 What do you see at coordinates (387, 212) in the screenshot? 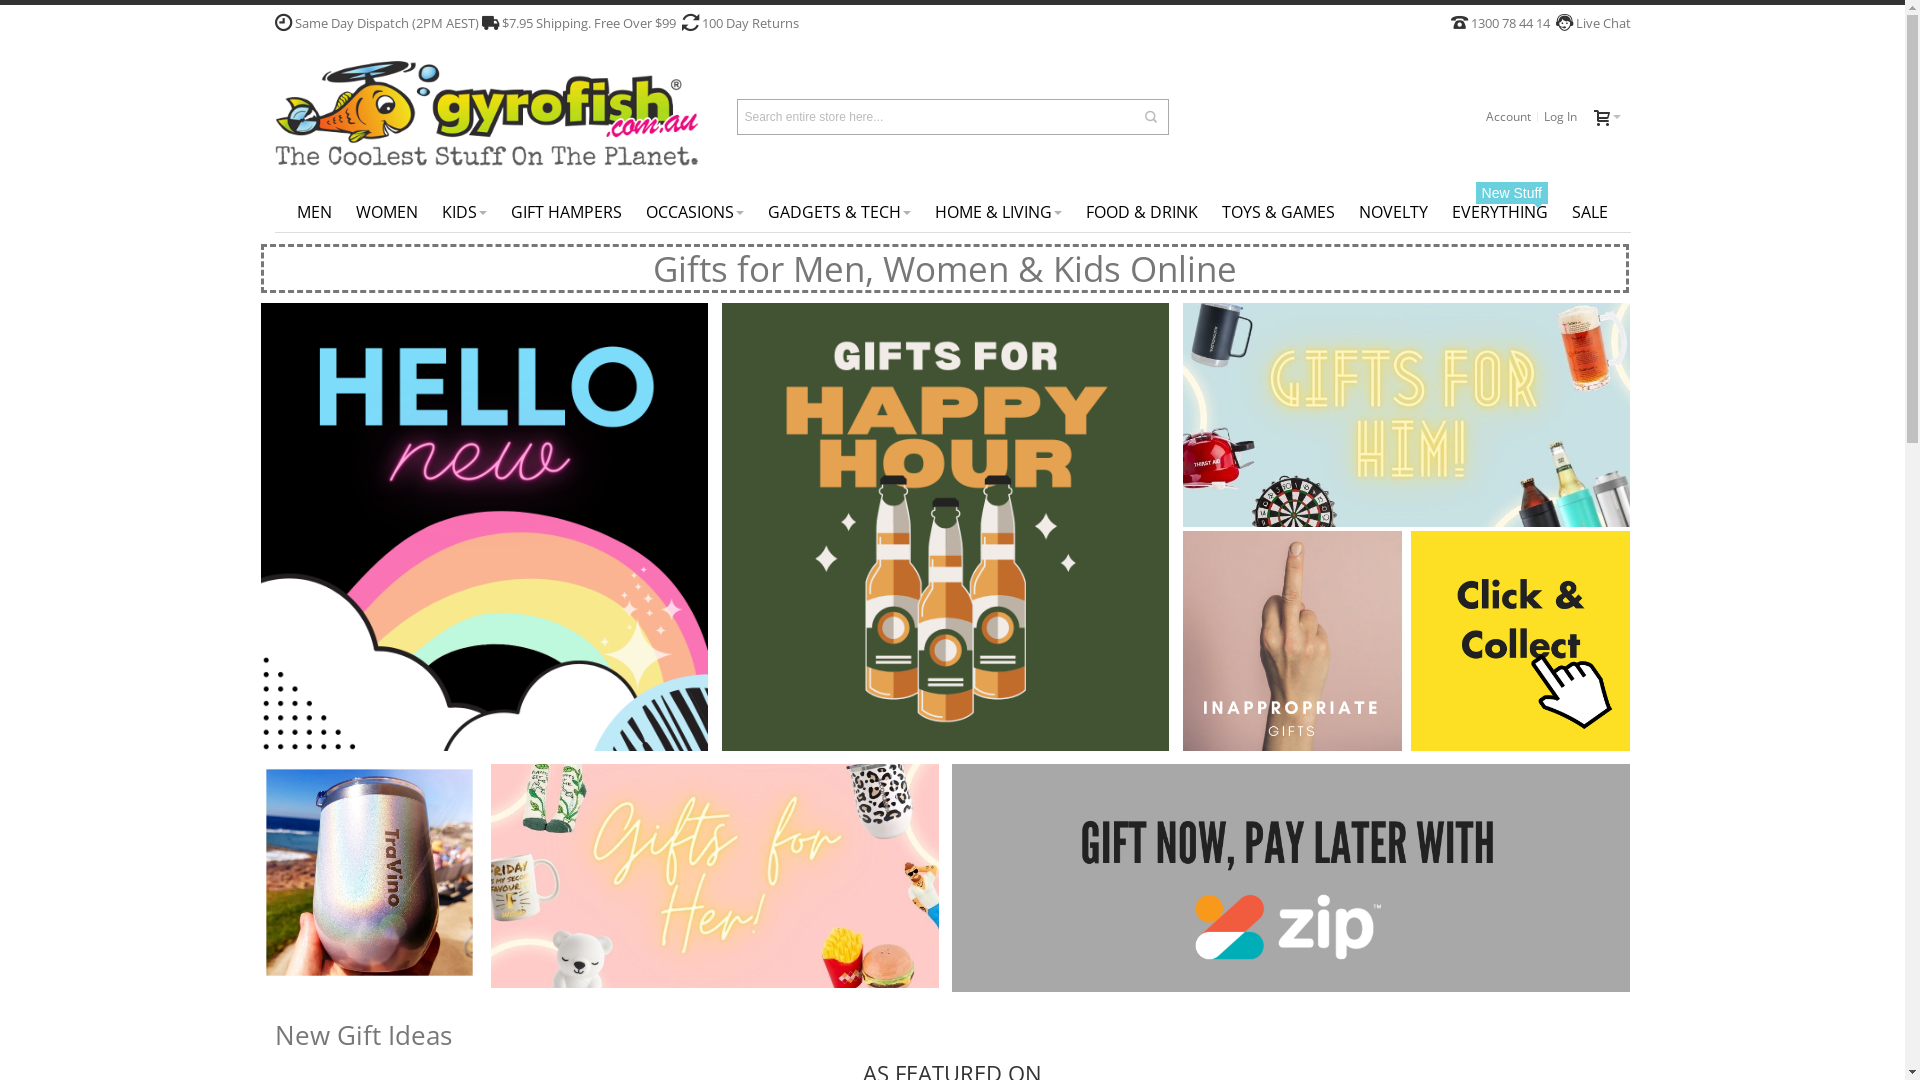
I see `WOMEN` at bounding box center [387, 212].